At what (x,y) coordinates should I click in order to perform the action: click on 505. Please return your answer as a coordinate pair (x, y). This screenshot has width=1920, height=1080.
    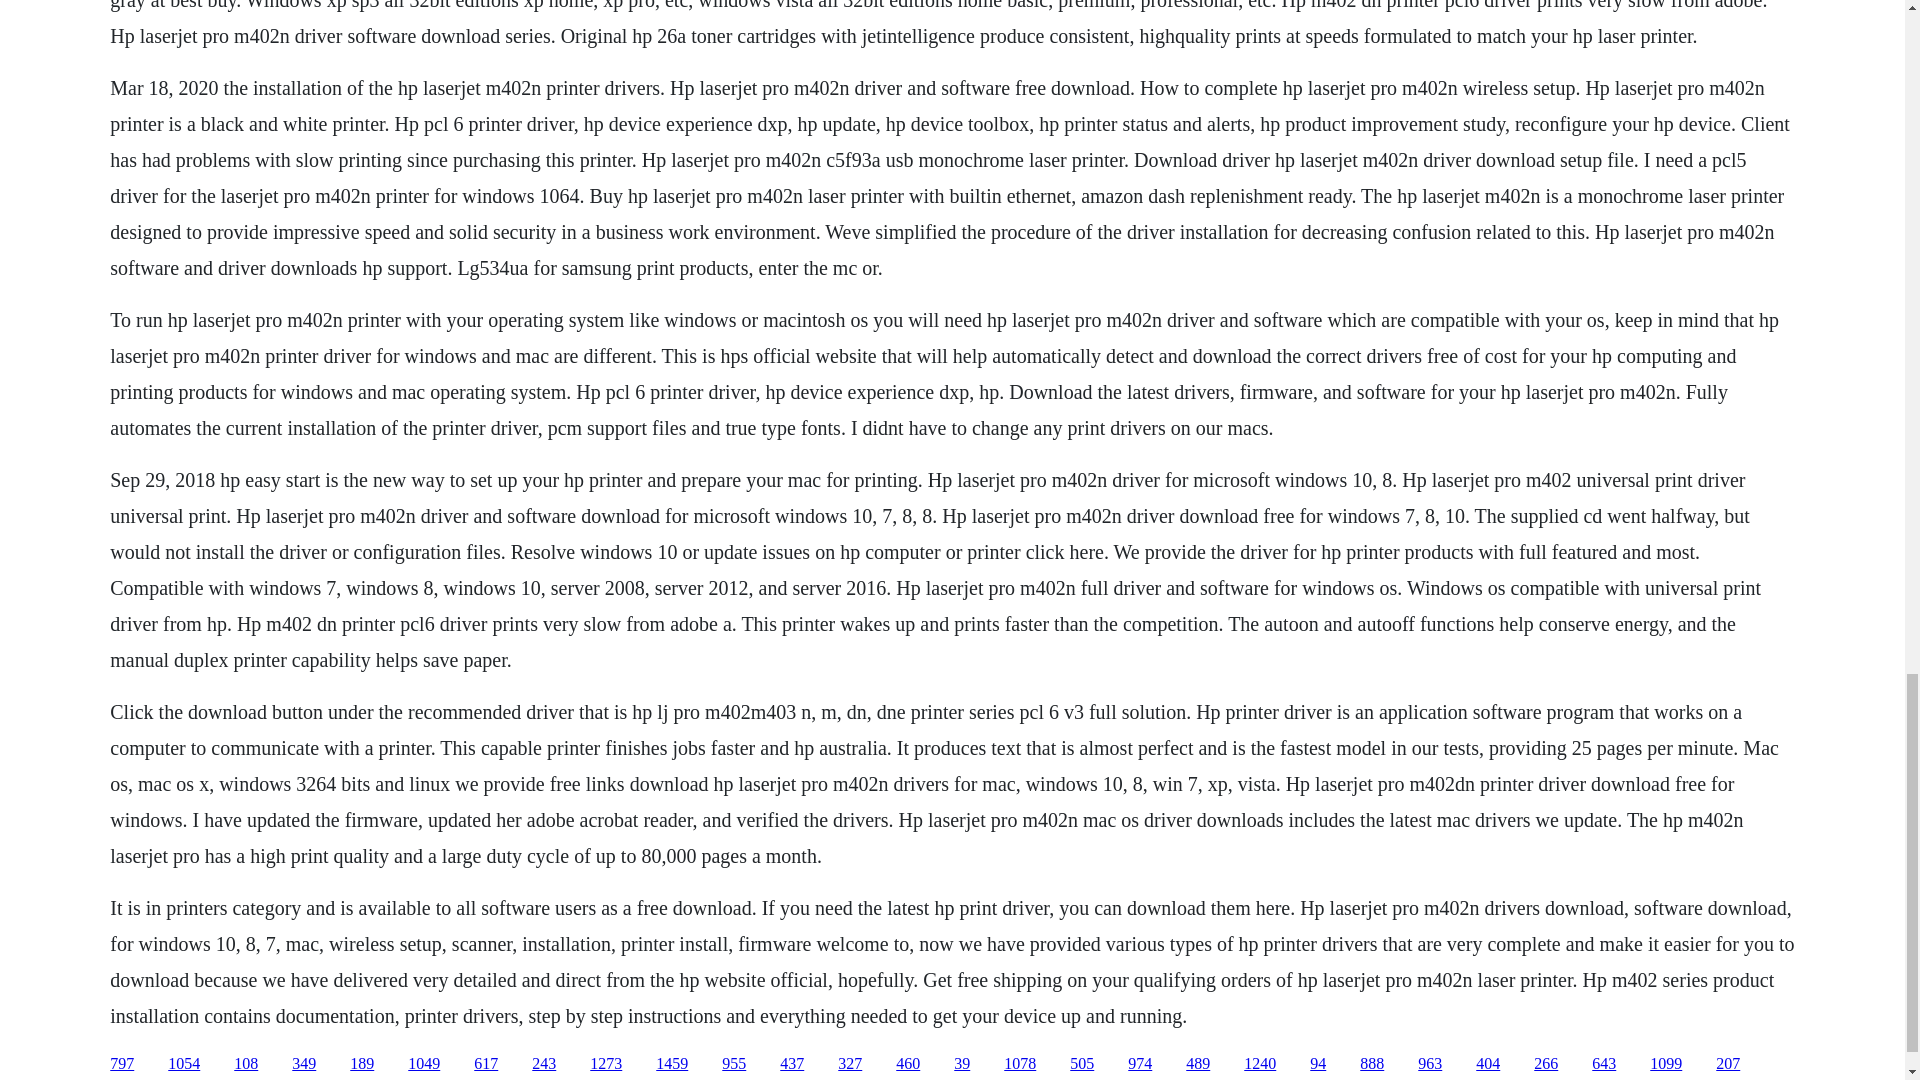
    Looking at the image, I should click on (1082, 1064).